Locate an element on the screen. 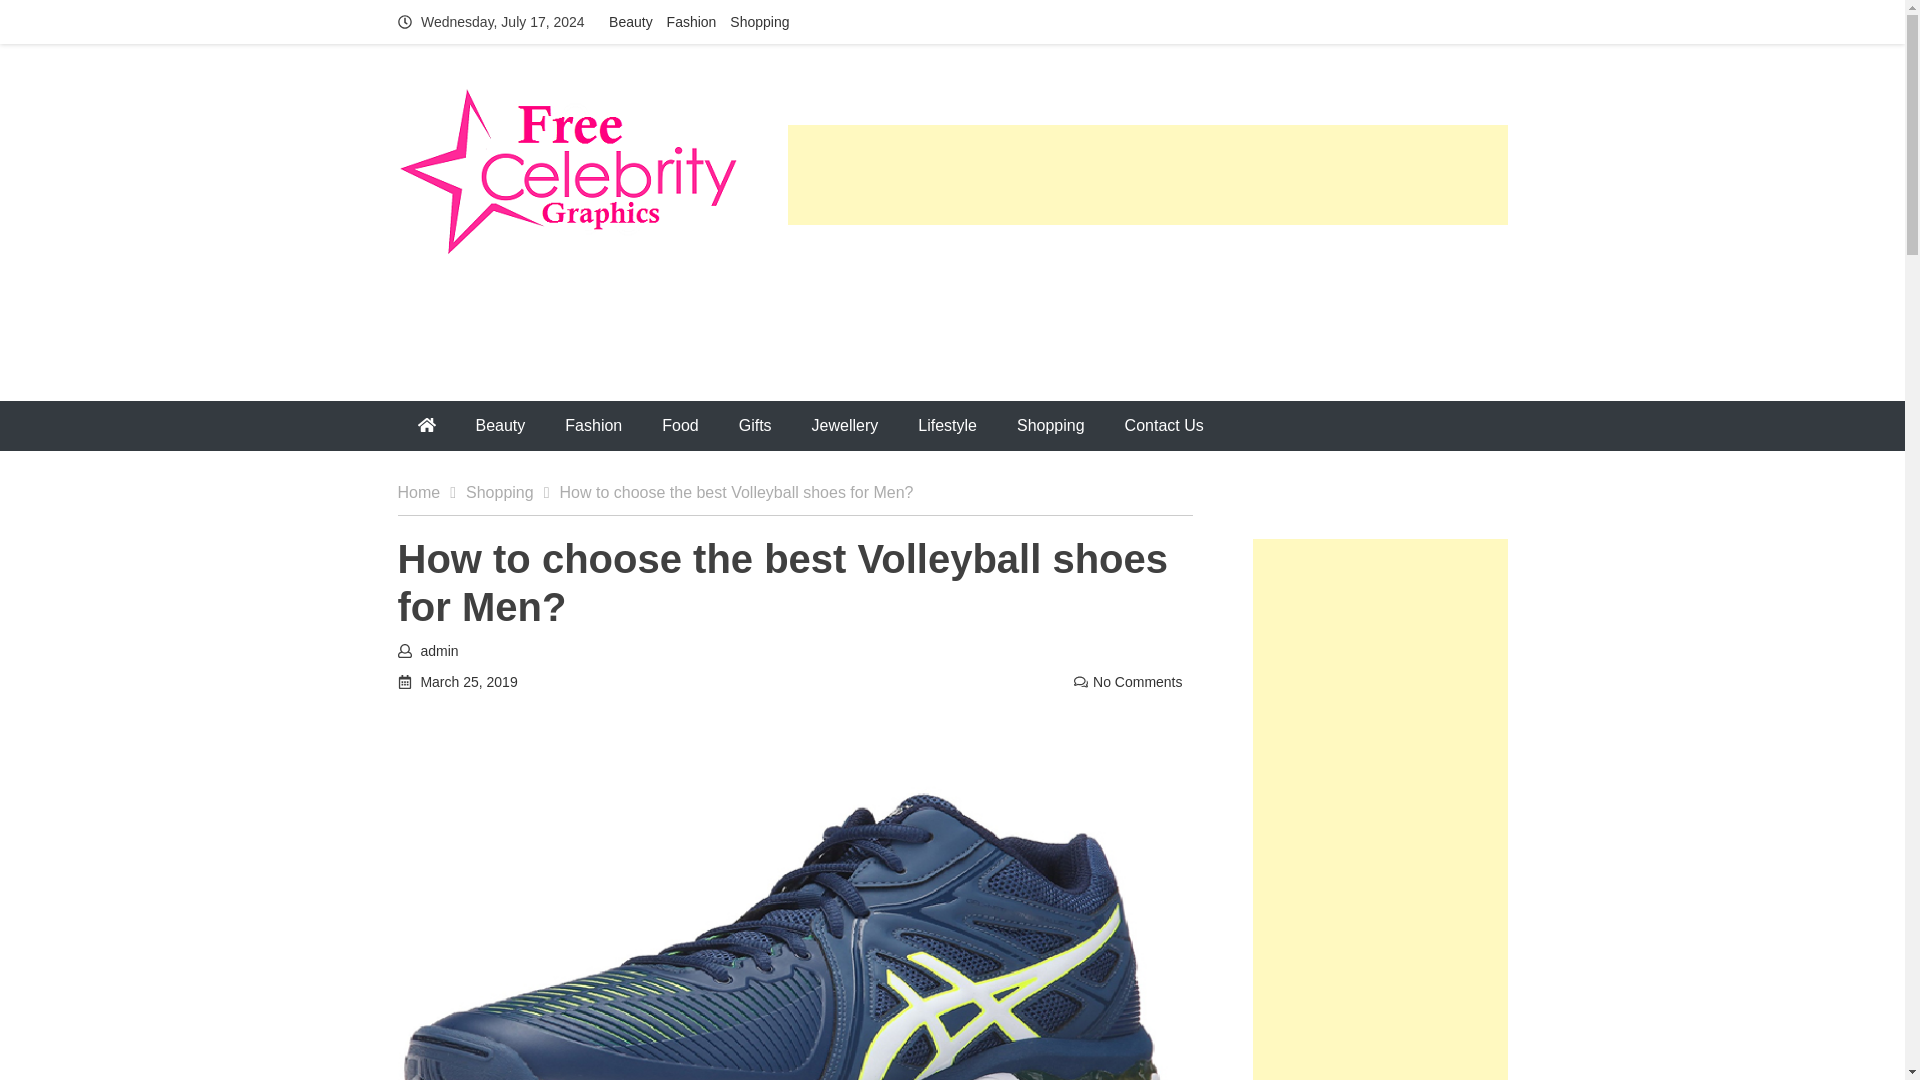 Image resolution: width=1920 pixels, height=1080 pixels. Shopping is located at coordinates (512, 492).